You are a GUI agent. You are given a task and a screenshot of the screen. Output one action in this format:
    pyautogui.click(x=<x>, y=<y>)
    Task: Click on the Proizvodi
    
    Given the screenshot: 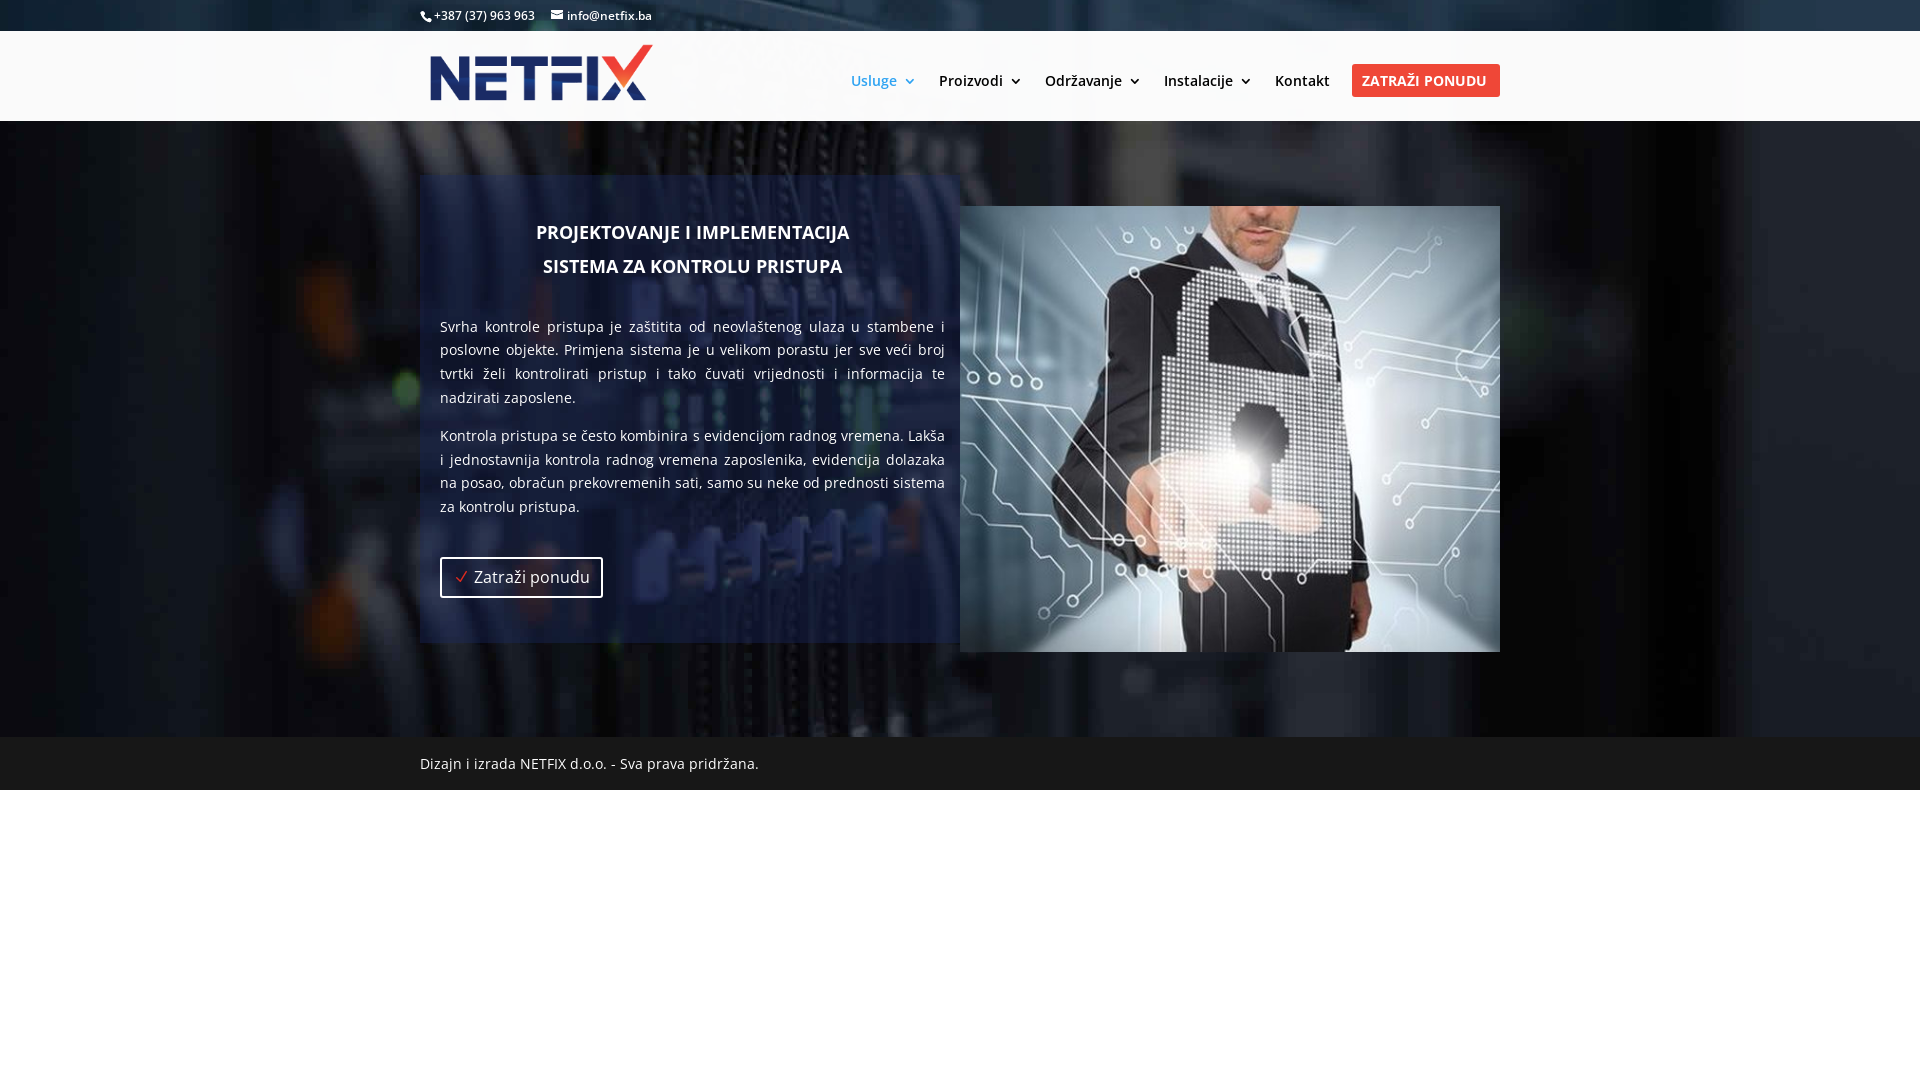 What is the action you would take?
    pyautogui.click(x=981, y=98)
    